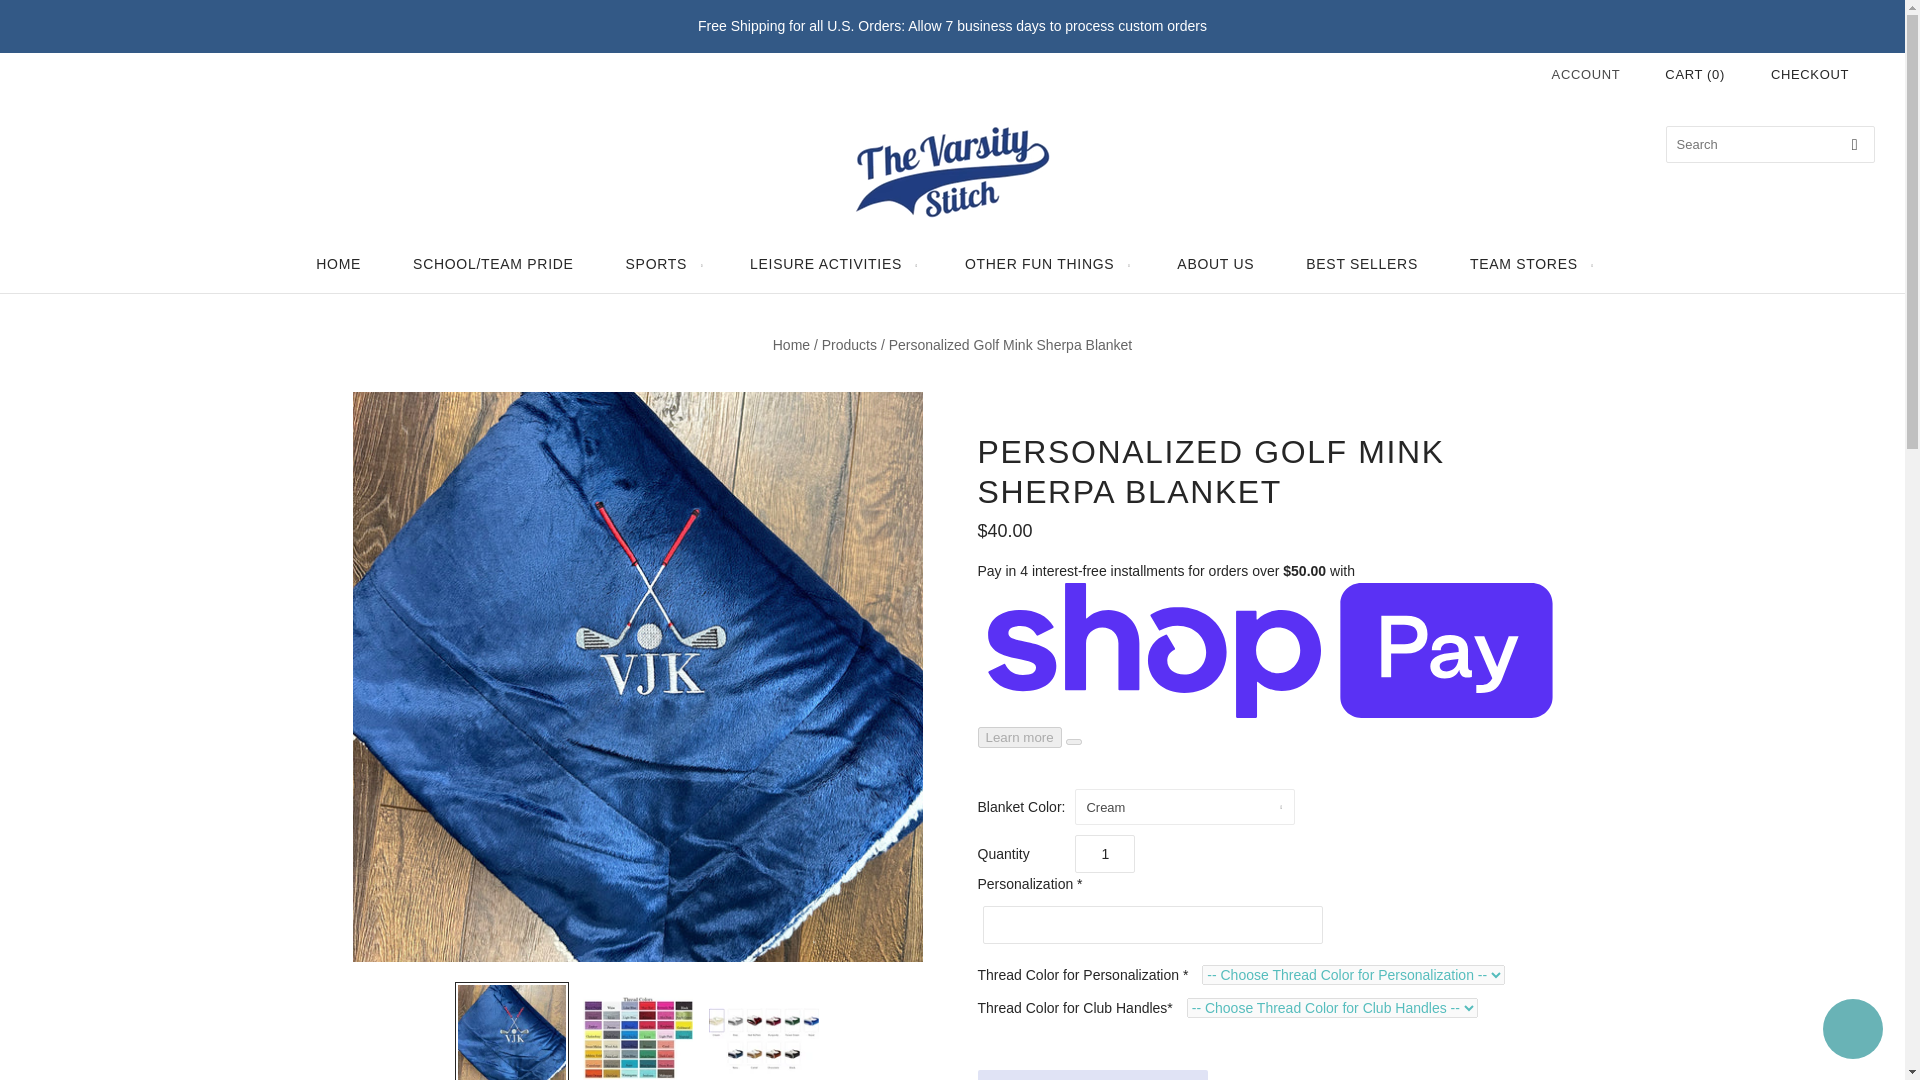 This screenshot has width=1920, height=1080. I want to click on CHECKOUT, so click(1809, 74).